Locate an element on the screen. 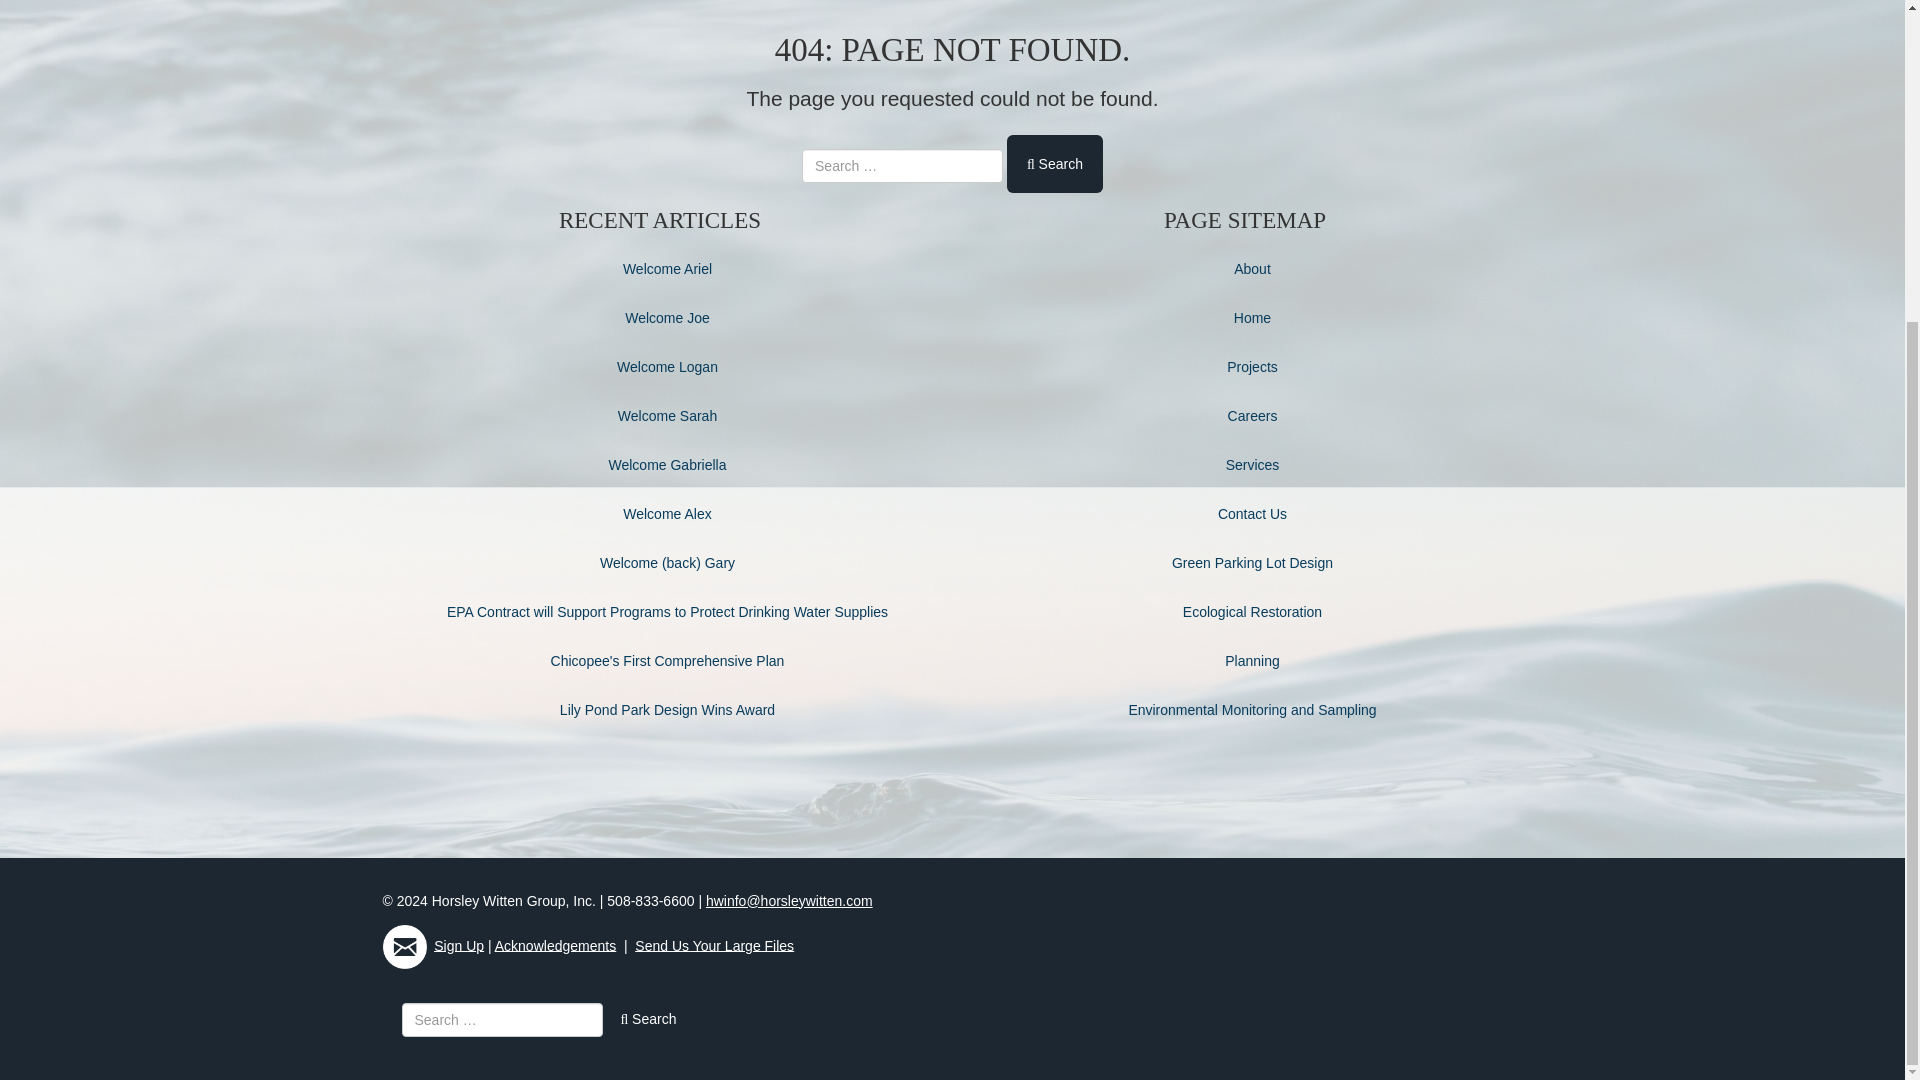  Careers is located at coordinates (1253, 416).